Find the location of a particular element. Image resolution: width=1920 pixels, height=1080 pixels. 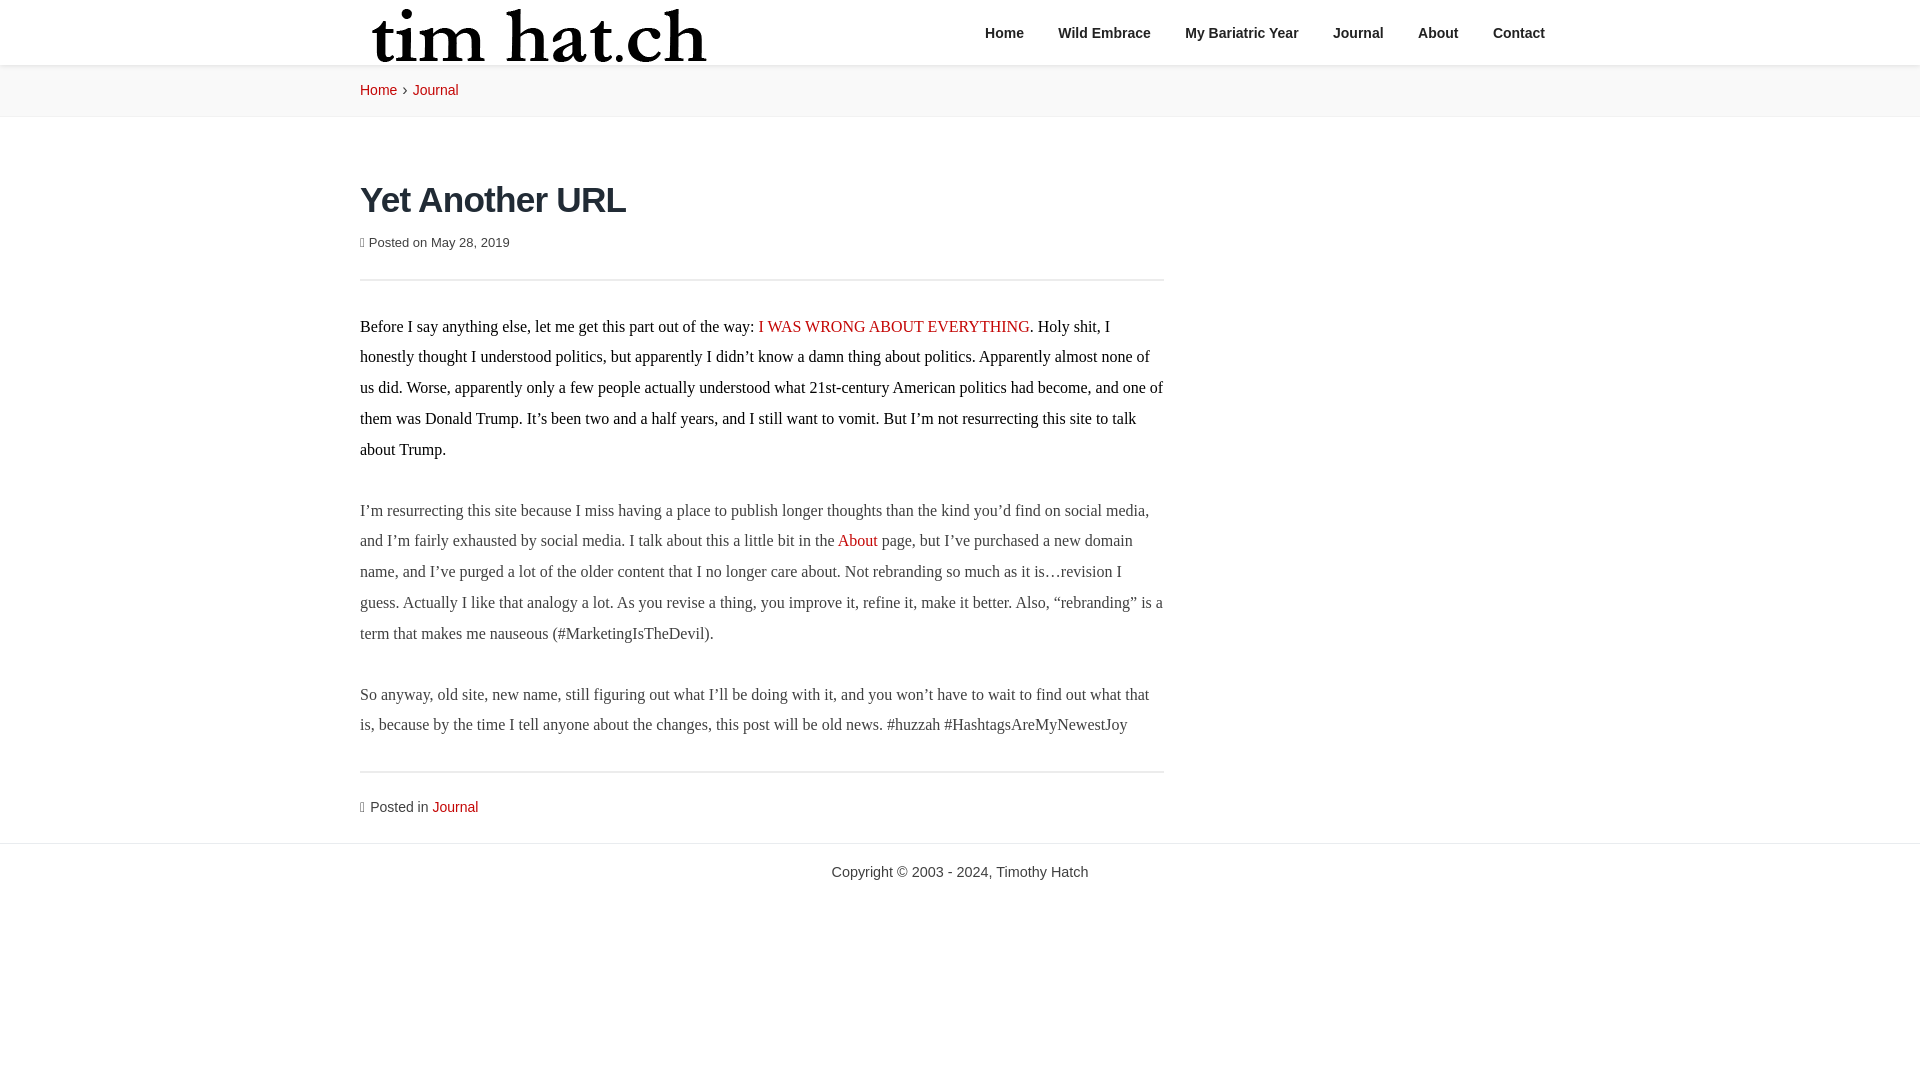

I WAS WRONG ABOUT EVERYTHING is located at coordinates (894, 326).